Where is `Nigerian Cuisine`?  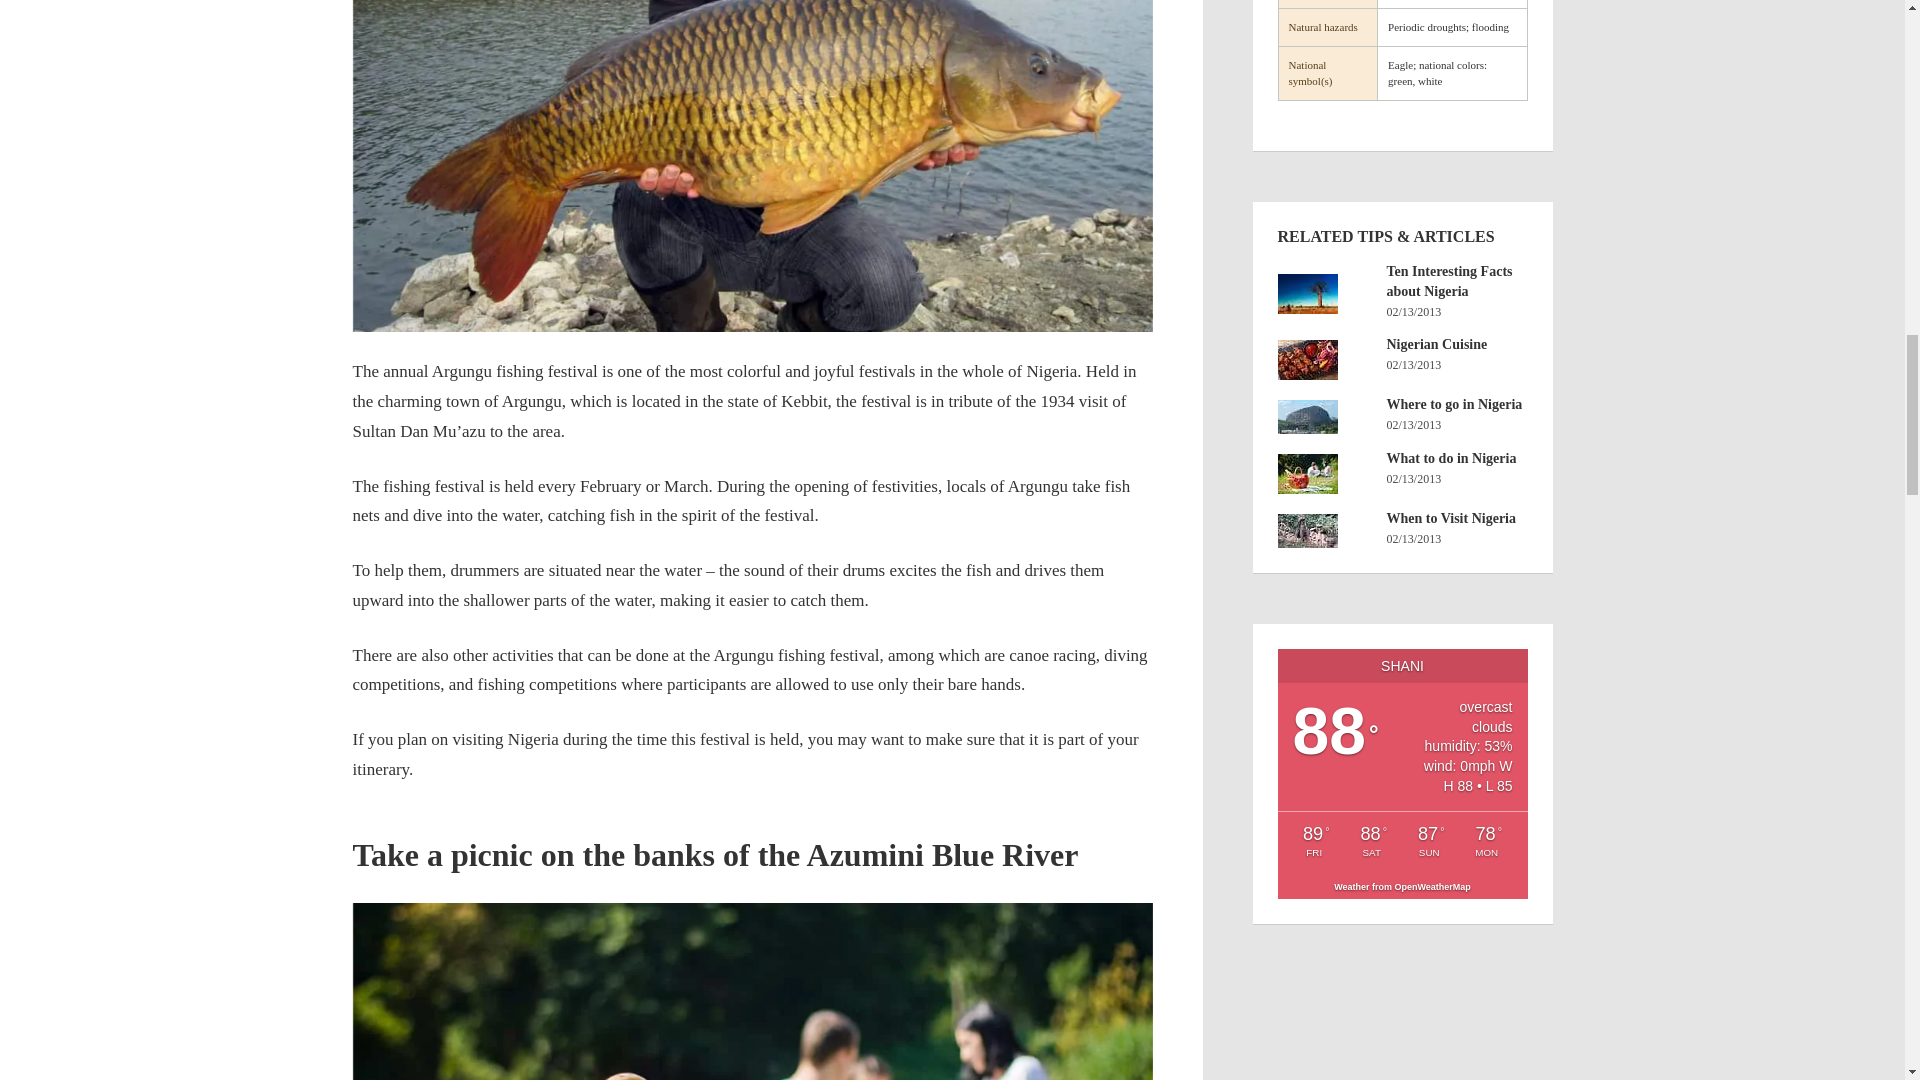
Nigerian Cuisine is located at coordinates (1327, 360).